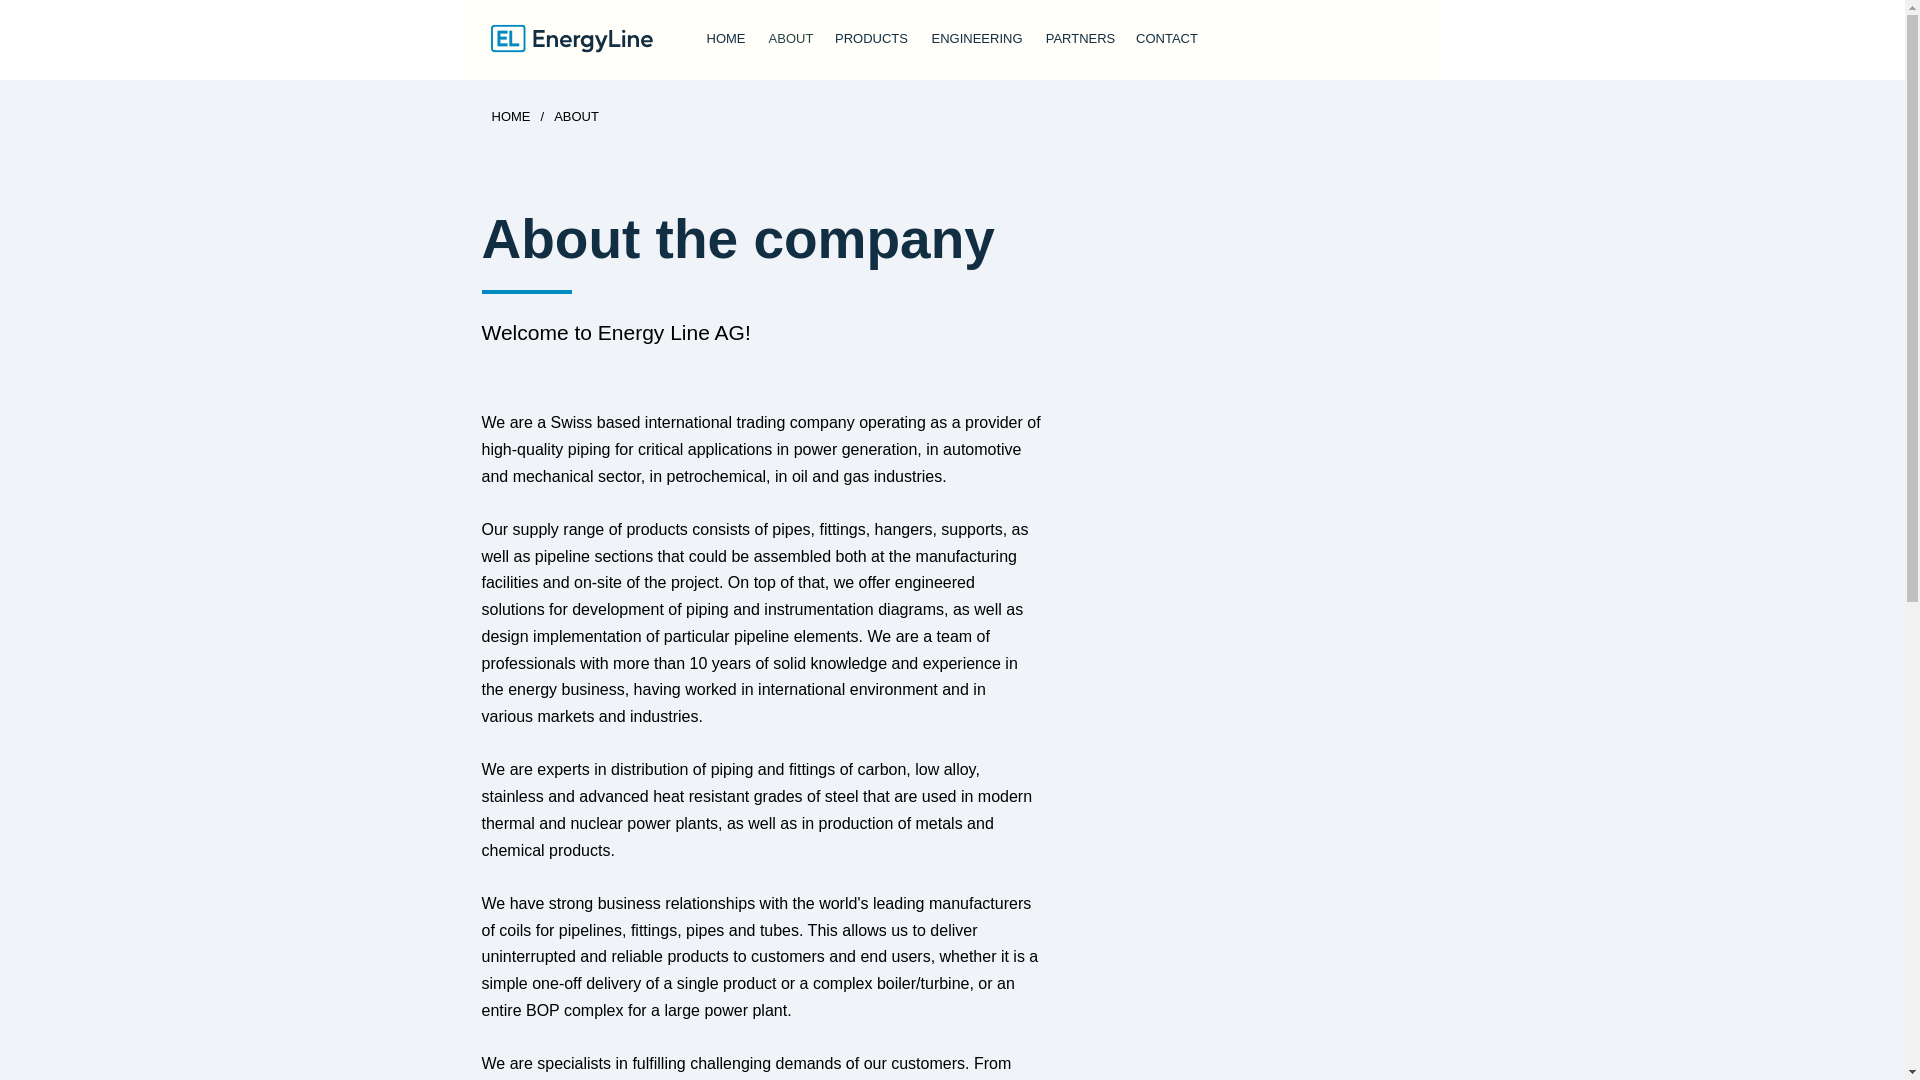  Describe the element at coordinates (1080, 38) in the screenshot. I see `PARTNERS` at that location.